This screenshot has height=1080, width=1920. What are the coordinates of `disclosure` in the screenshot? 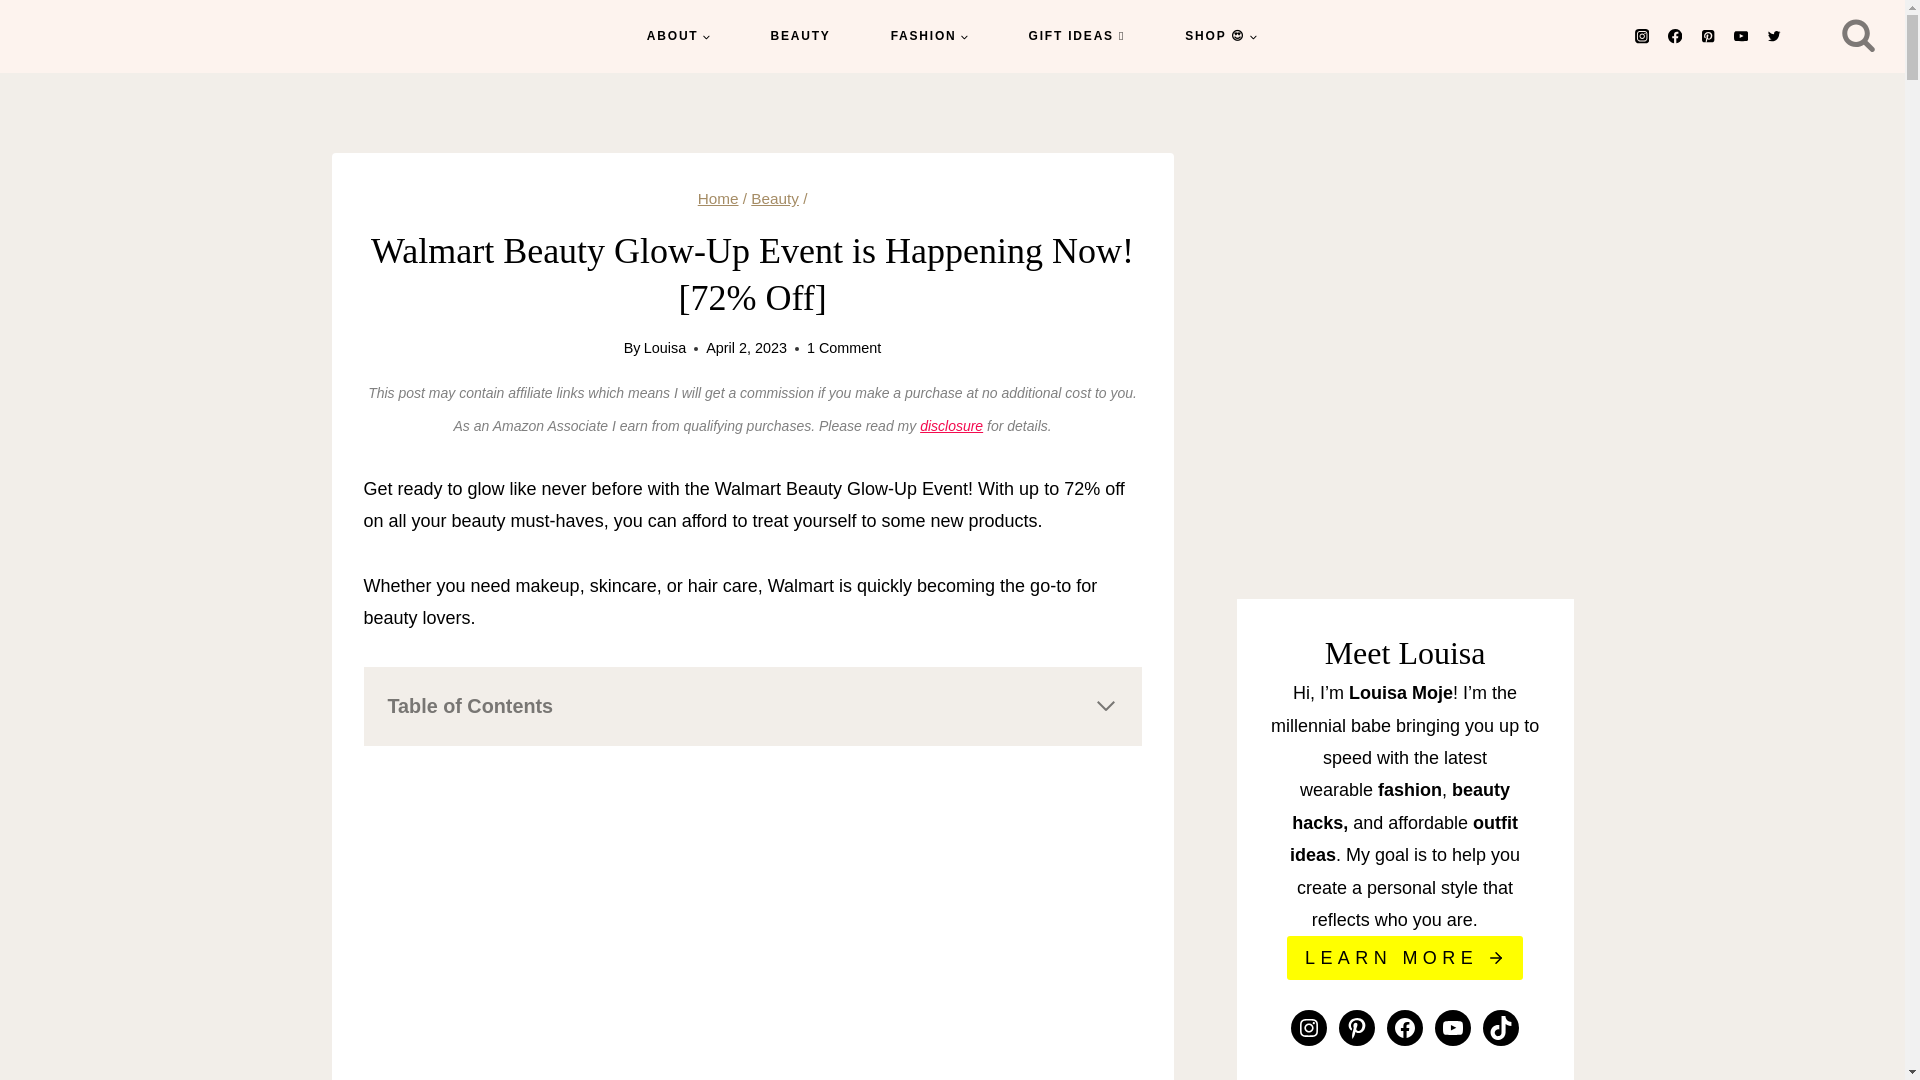 It's located at (951, 426).